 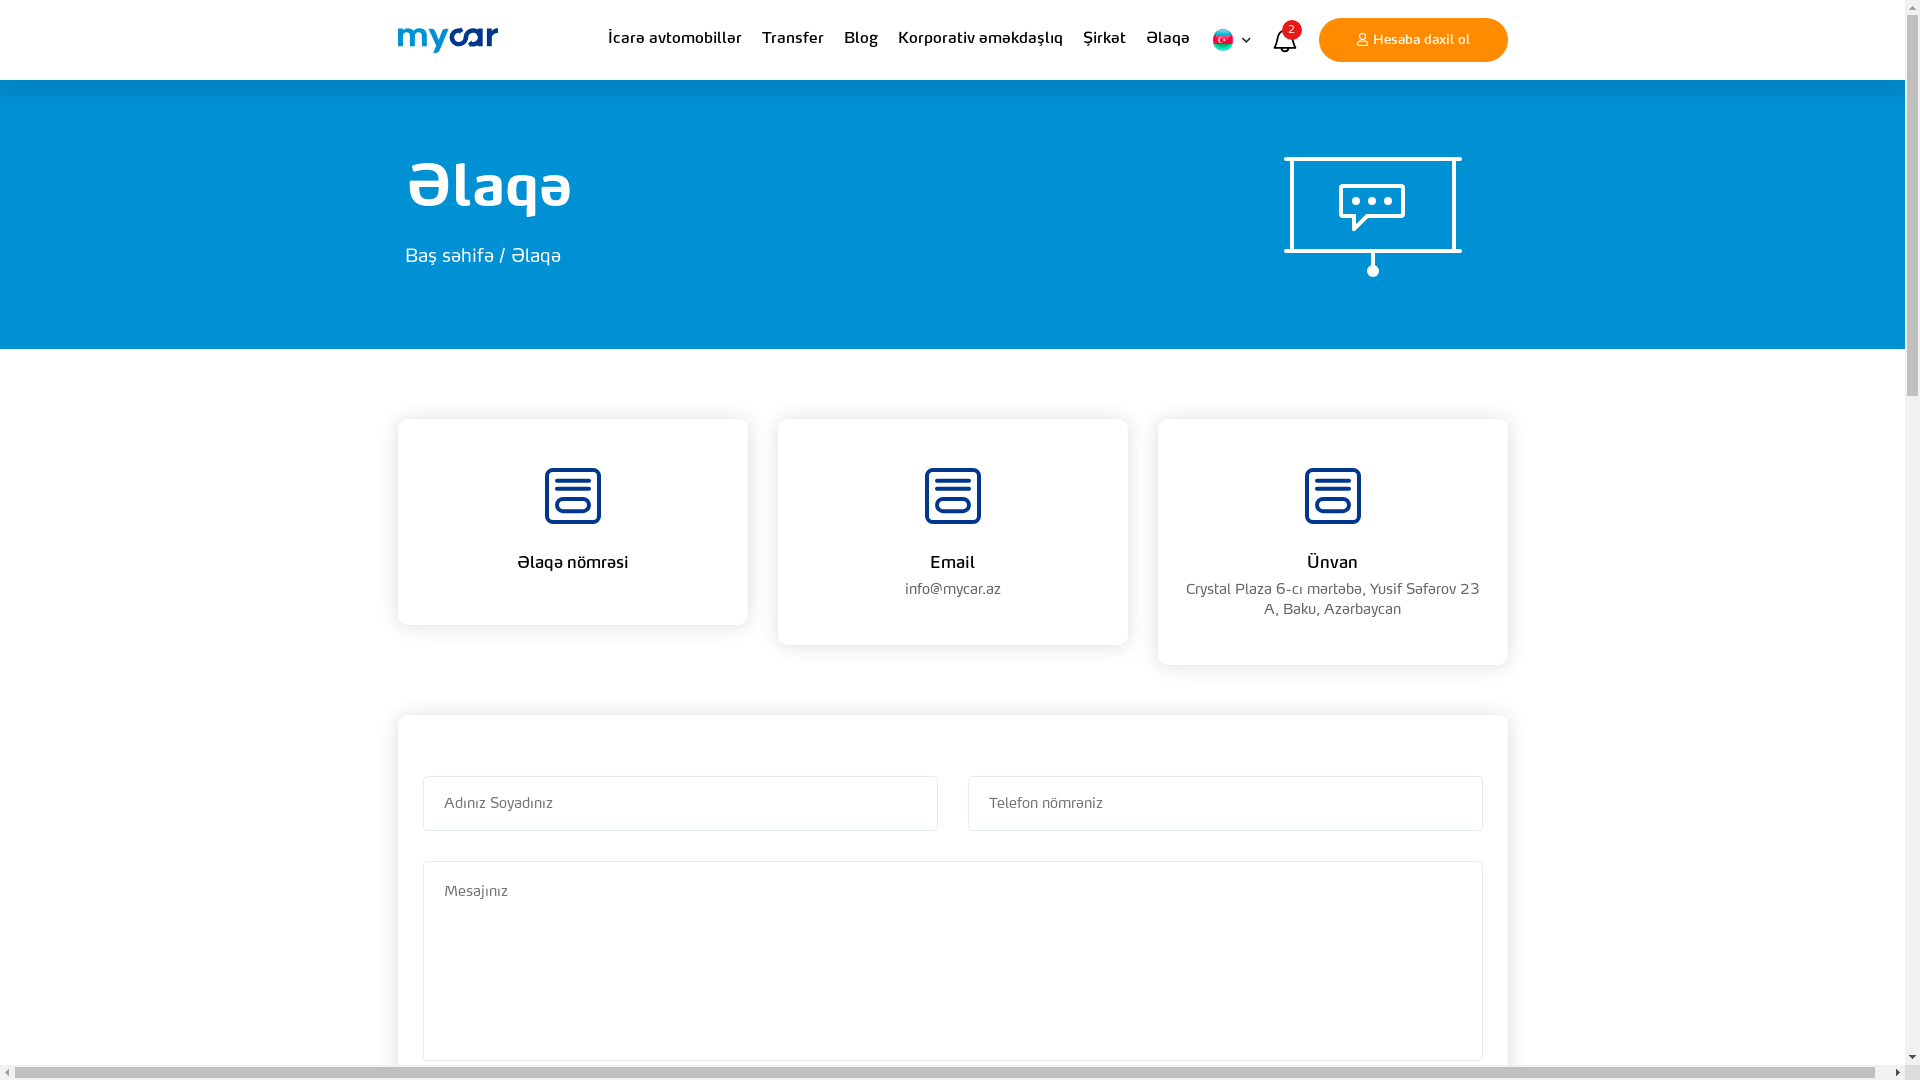 What do you see at coordinates (793, 40) in the screenshot?
I see `Transfer` at bounding box center [793, 40].